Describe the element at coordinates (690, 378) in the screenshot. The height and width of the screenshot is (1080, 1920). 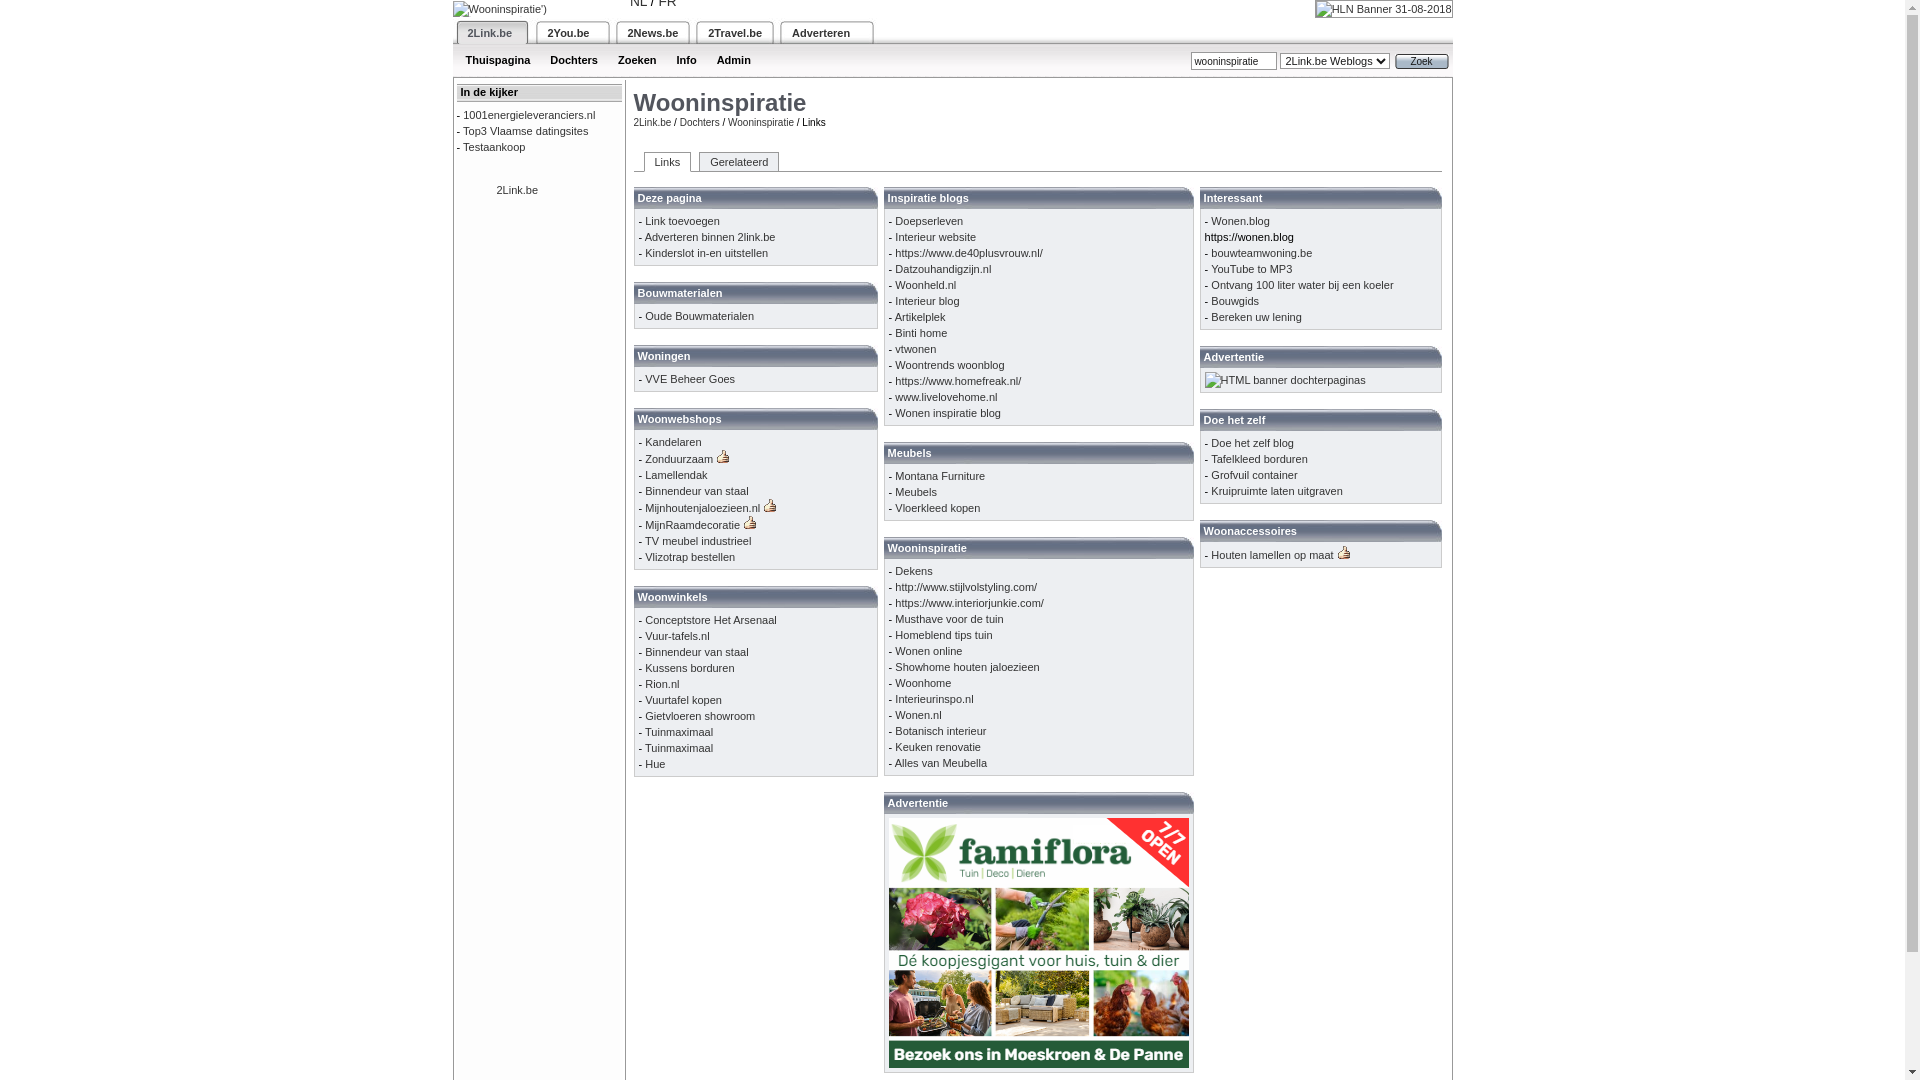
I see `VVE Beheer Goes` at that location.